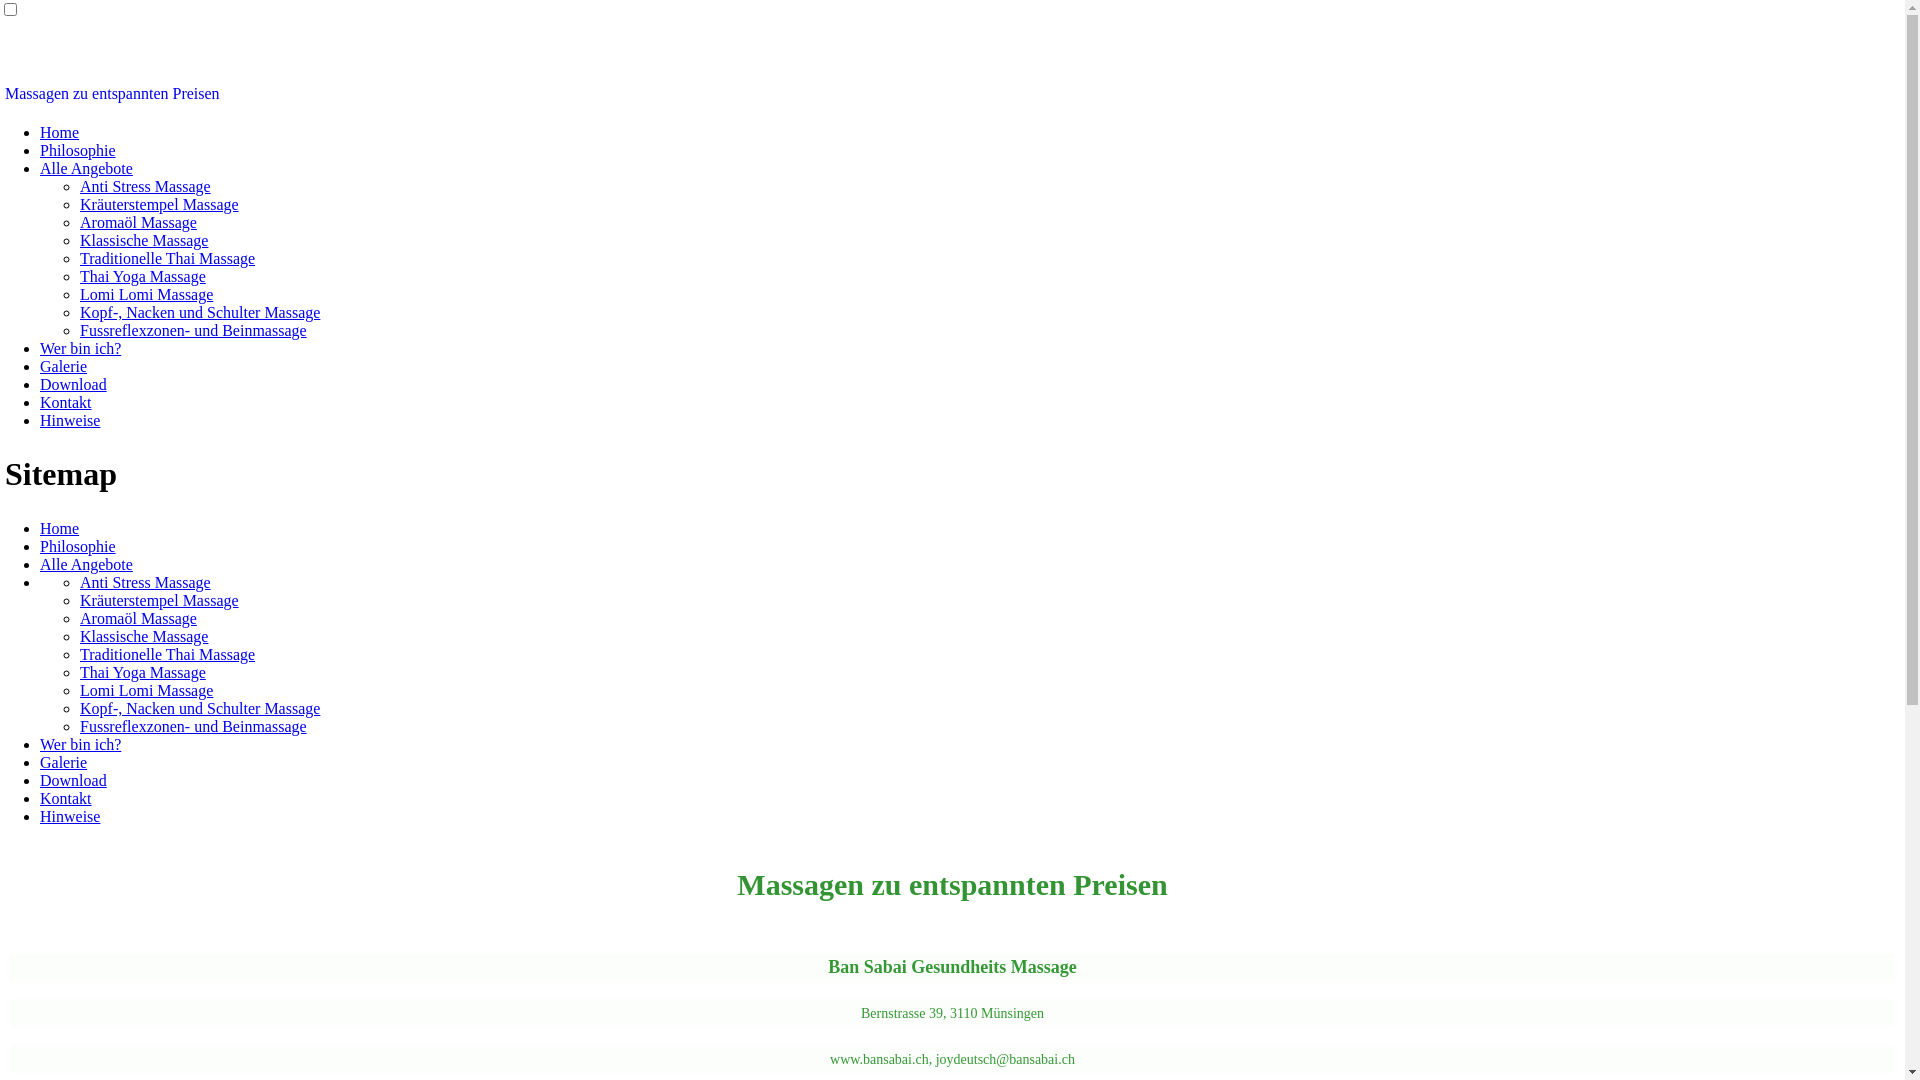 The height and width of the screenshot is (1080, 1920). I want to click on Home, so click(60, 528).